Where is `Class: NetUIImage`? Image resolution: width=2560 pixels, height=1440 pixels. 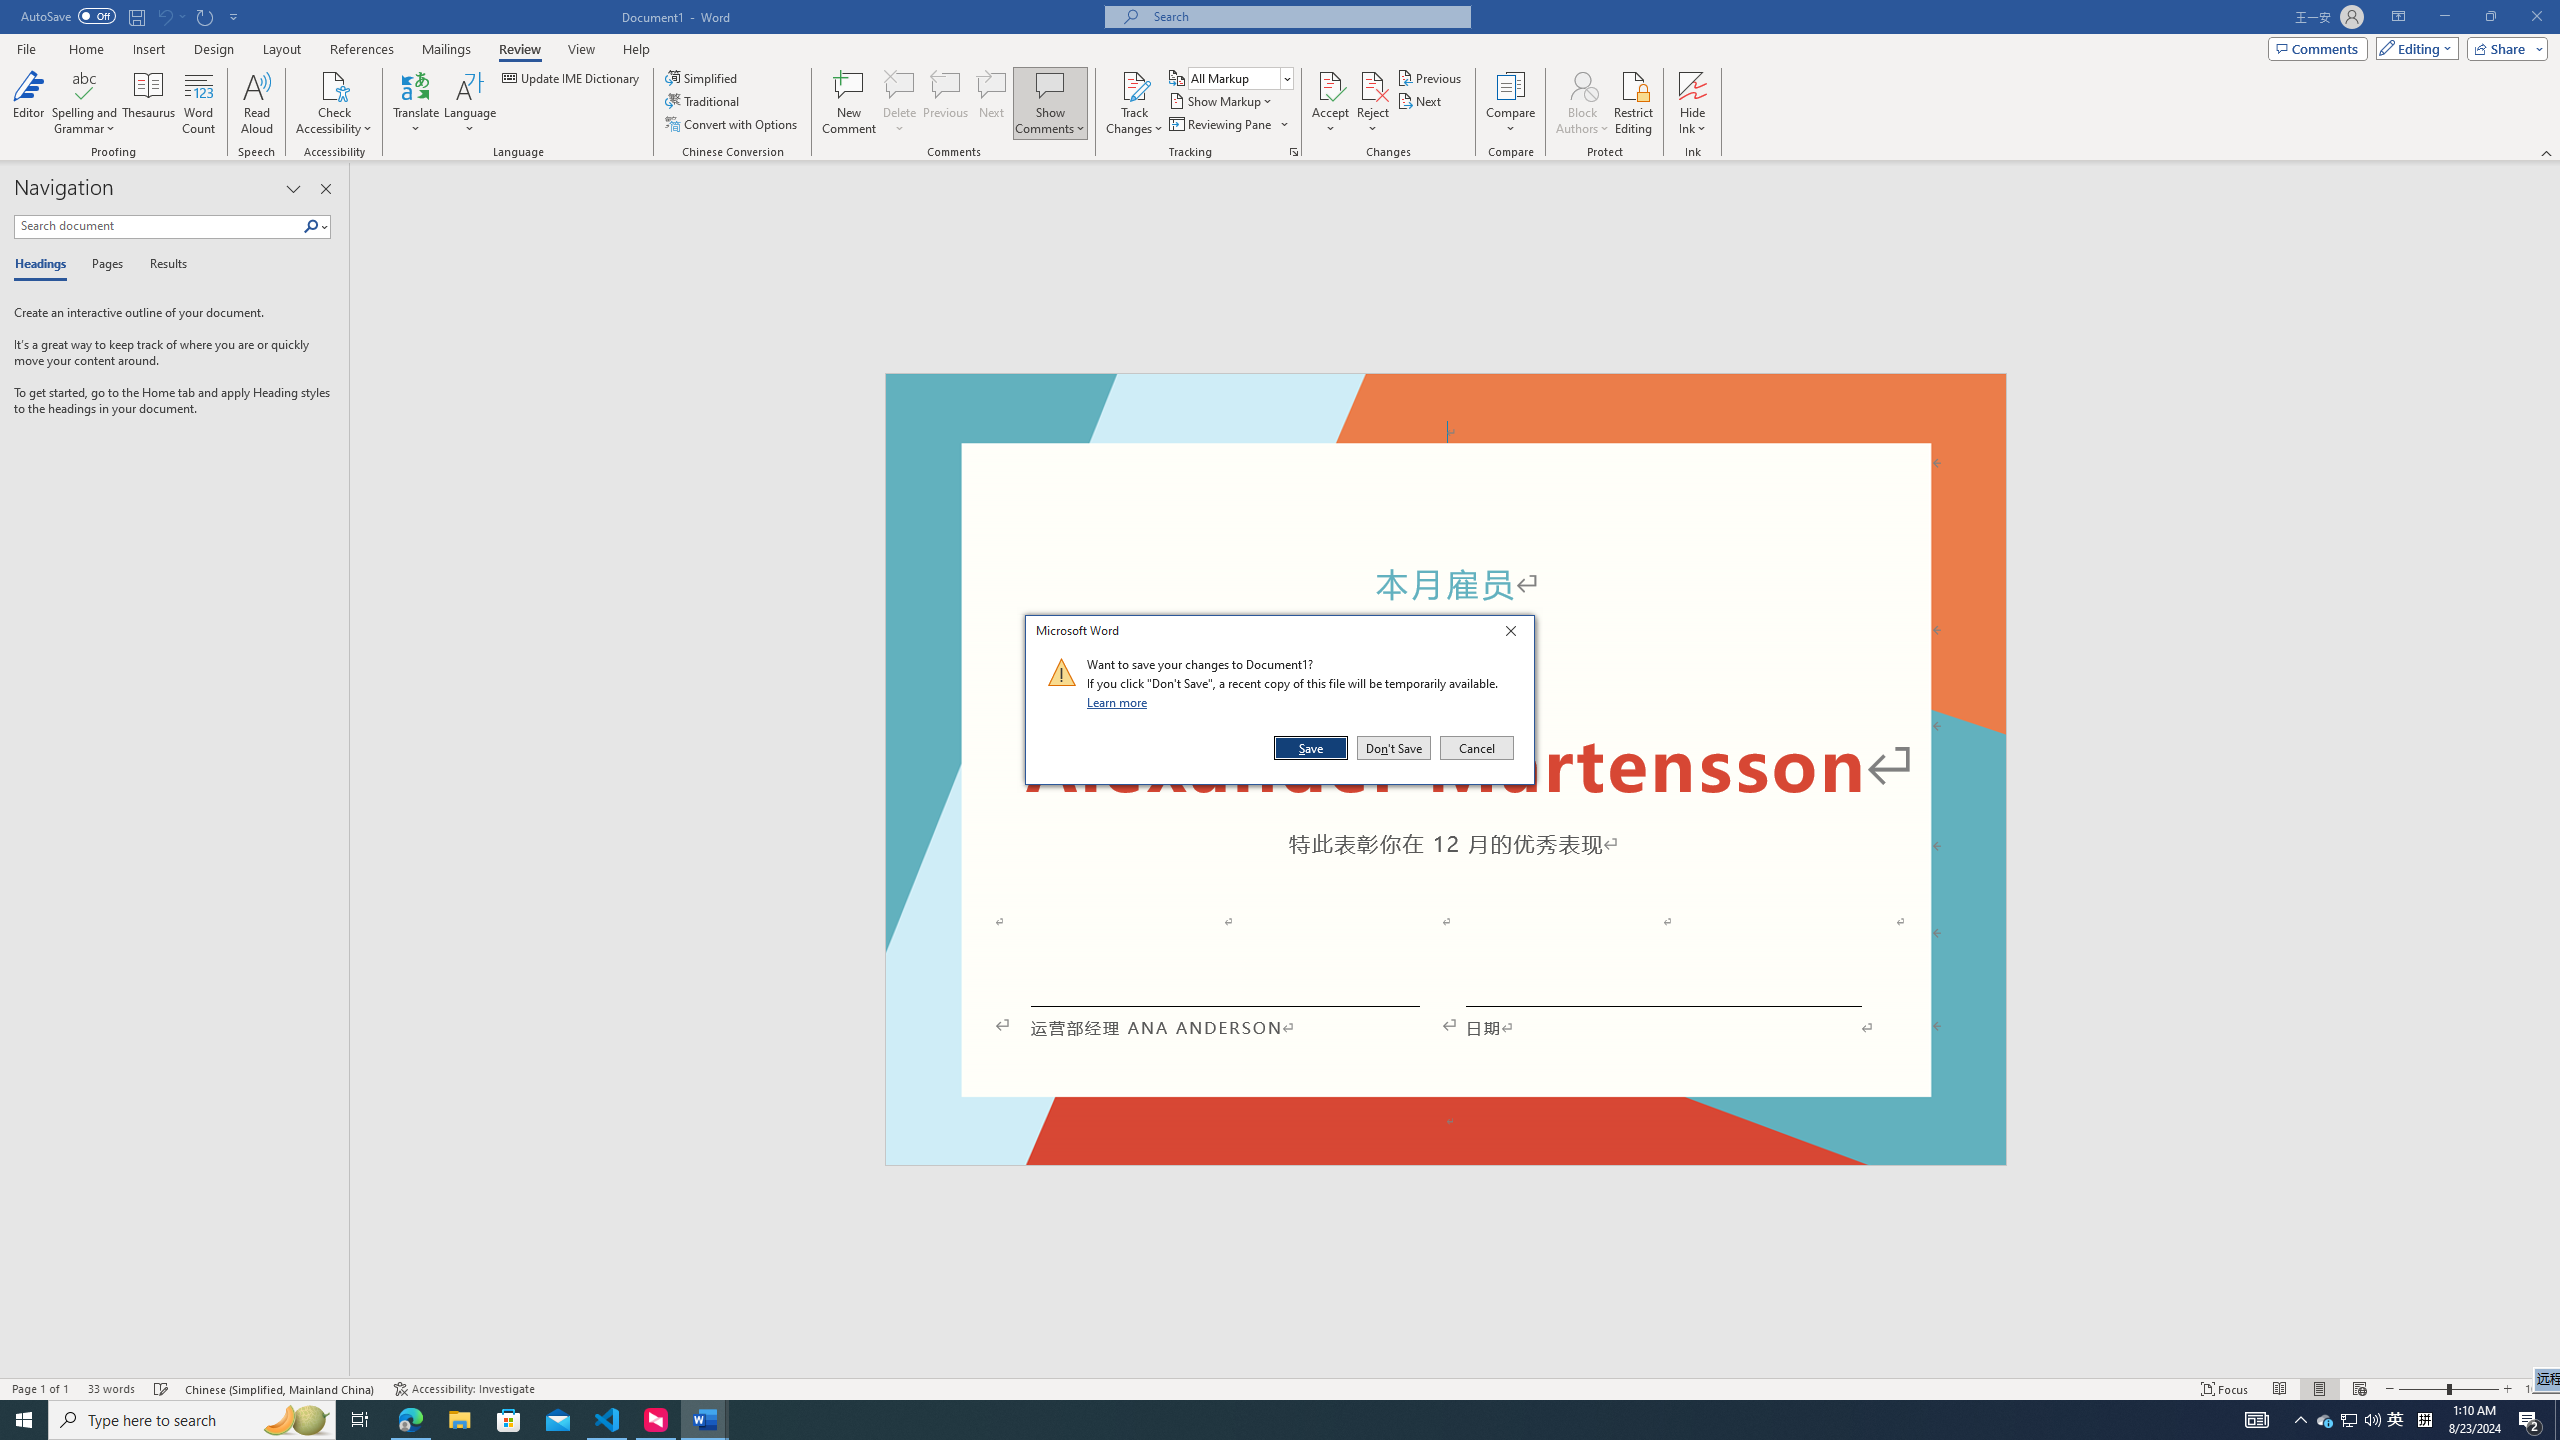
Class: NetUIImage is located at coordinates (1062, 672).